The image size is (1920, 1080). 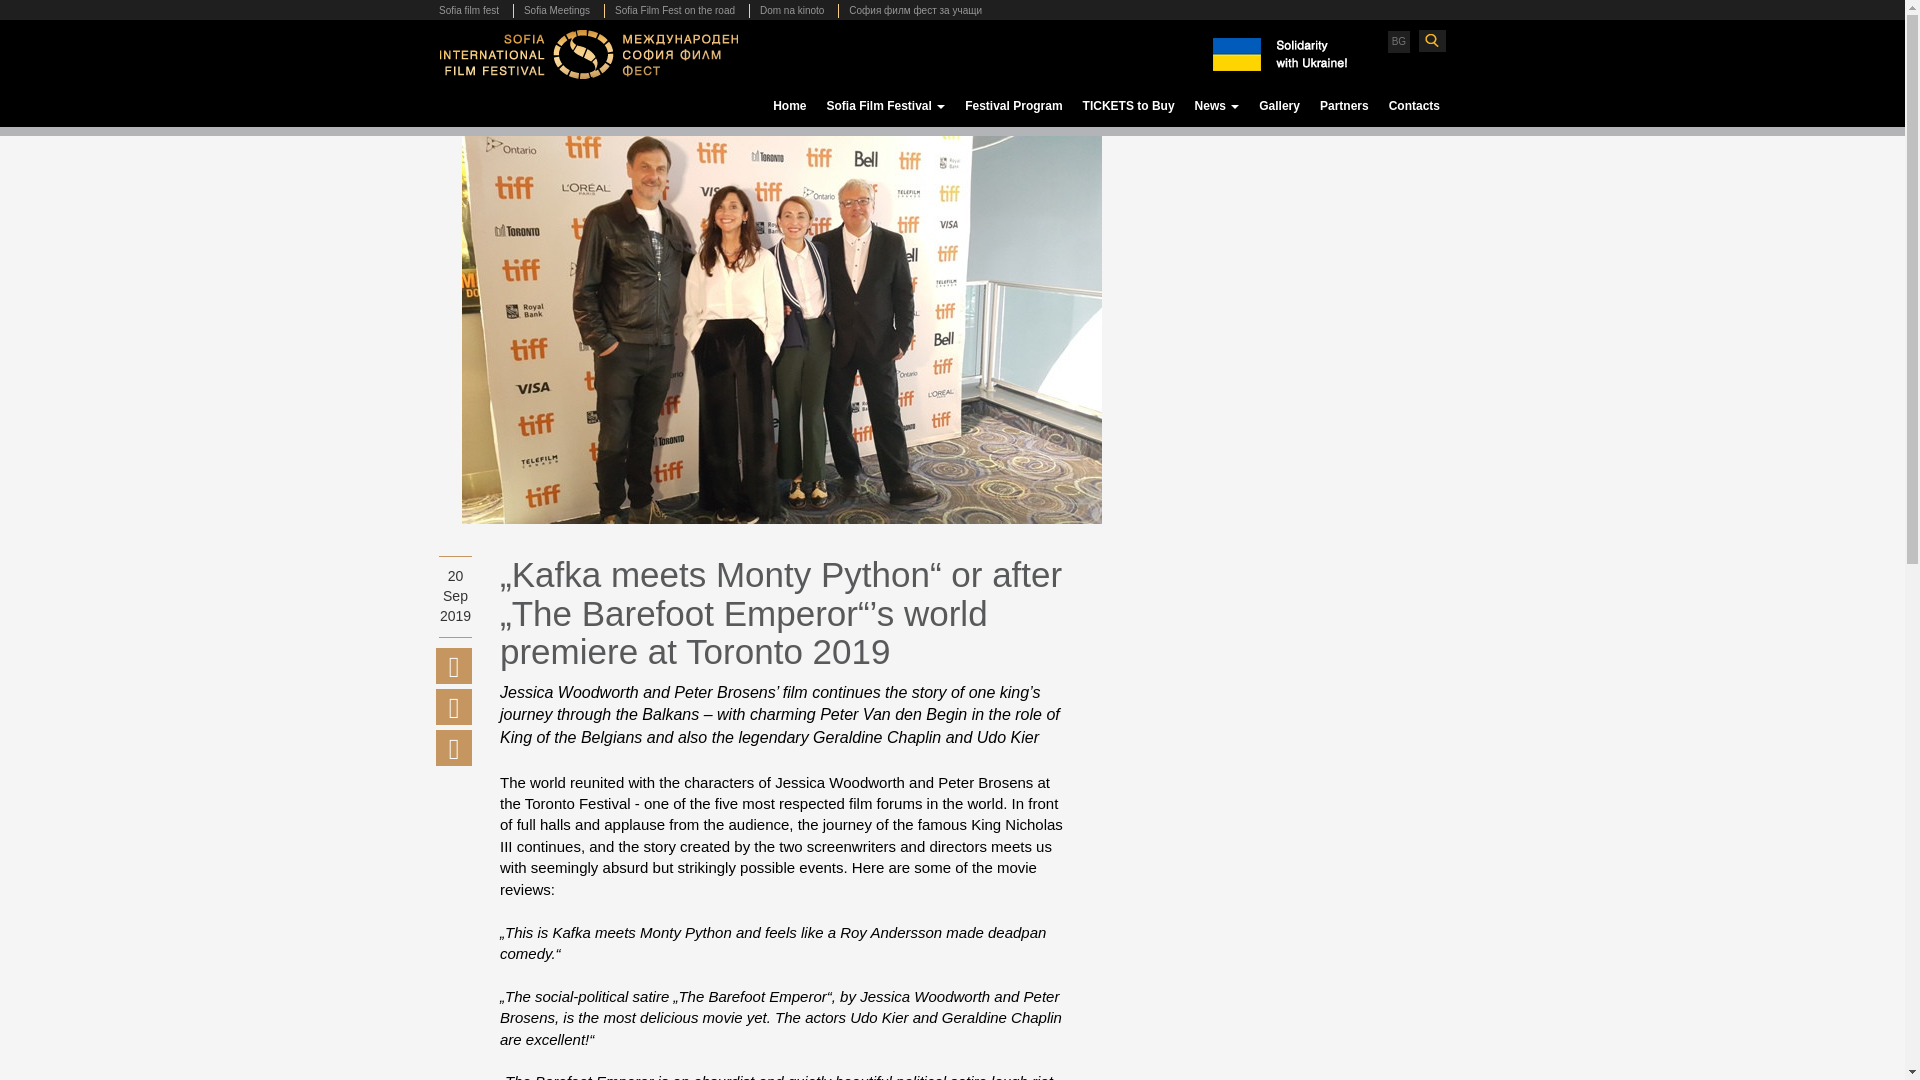 I want to click on Sofia Film Fest on the road, so click(x=674, y=11).